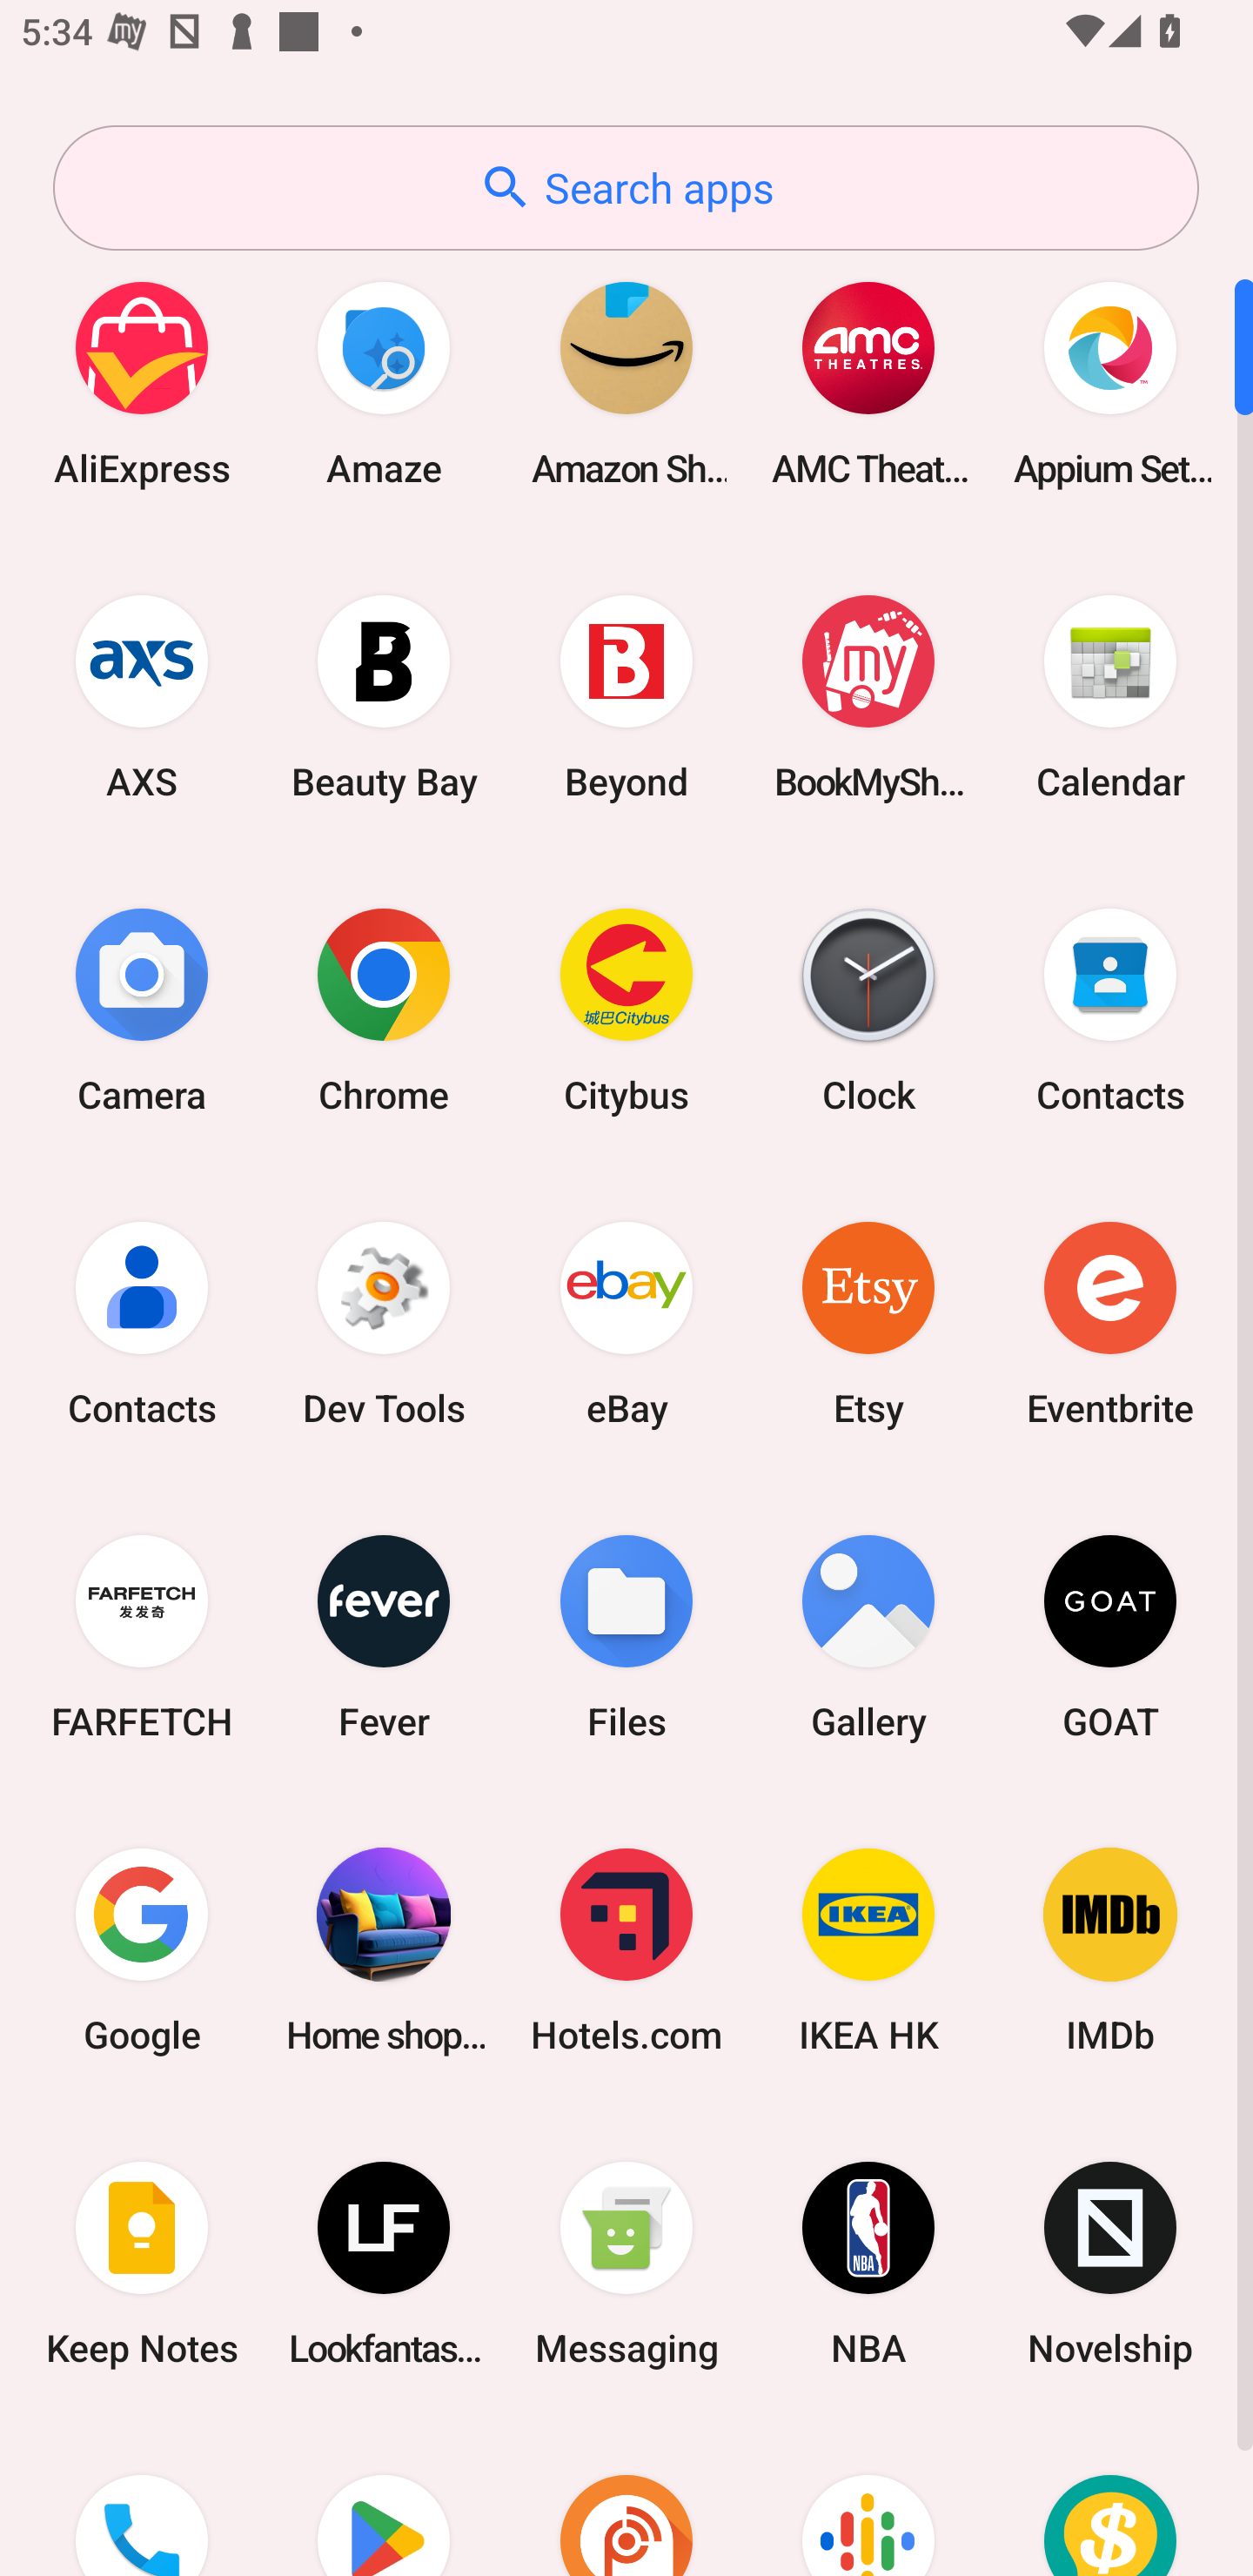 This screenshot has width=1253, height=2576. What do you see at coordinates (868, 2499) in the screenshot?
I see `Podcasts` at bounding box center [868, 2499].